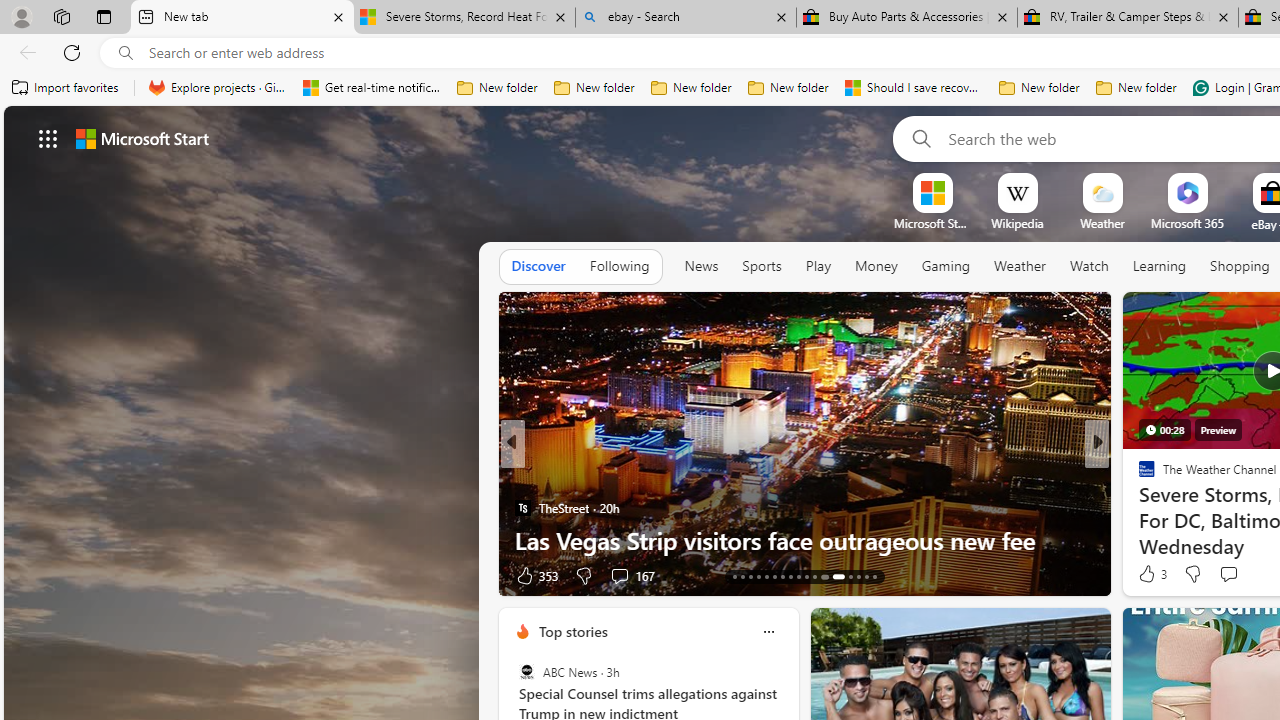  Describe the element at coordinates (761, 266) in the screenshot. I see `Sports` at that location.